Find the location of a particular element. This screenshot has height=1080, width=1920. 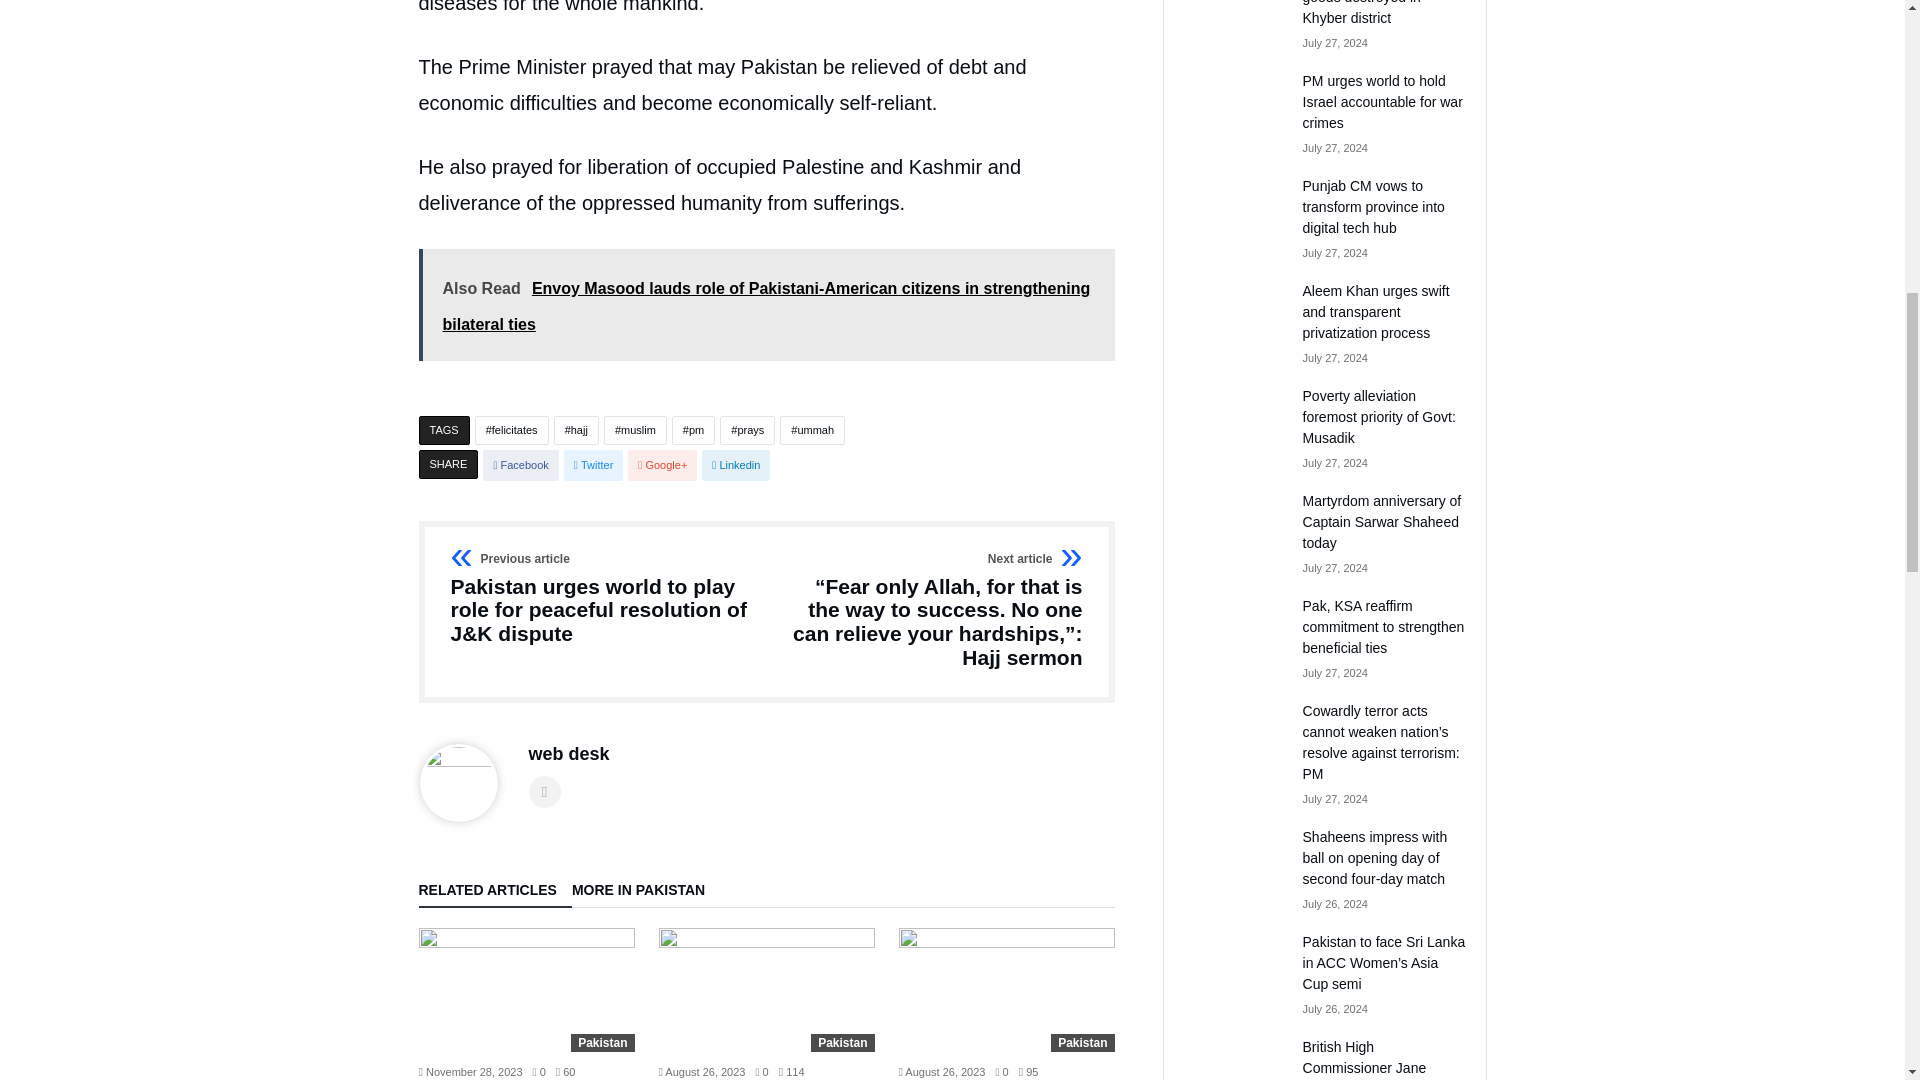

linkedin is located at coordinates (736, 465).